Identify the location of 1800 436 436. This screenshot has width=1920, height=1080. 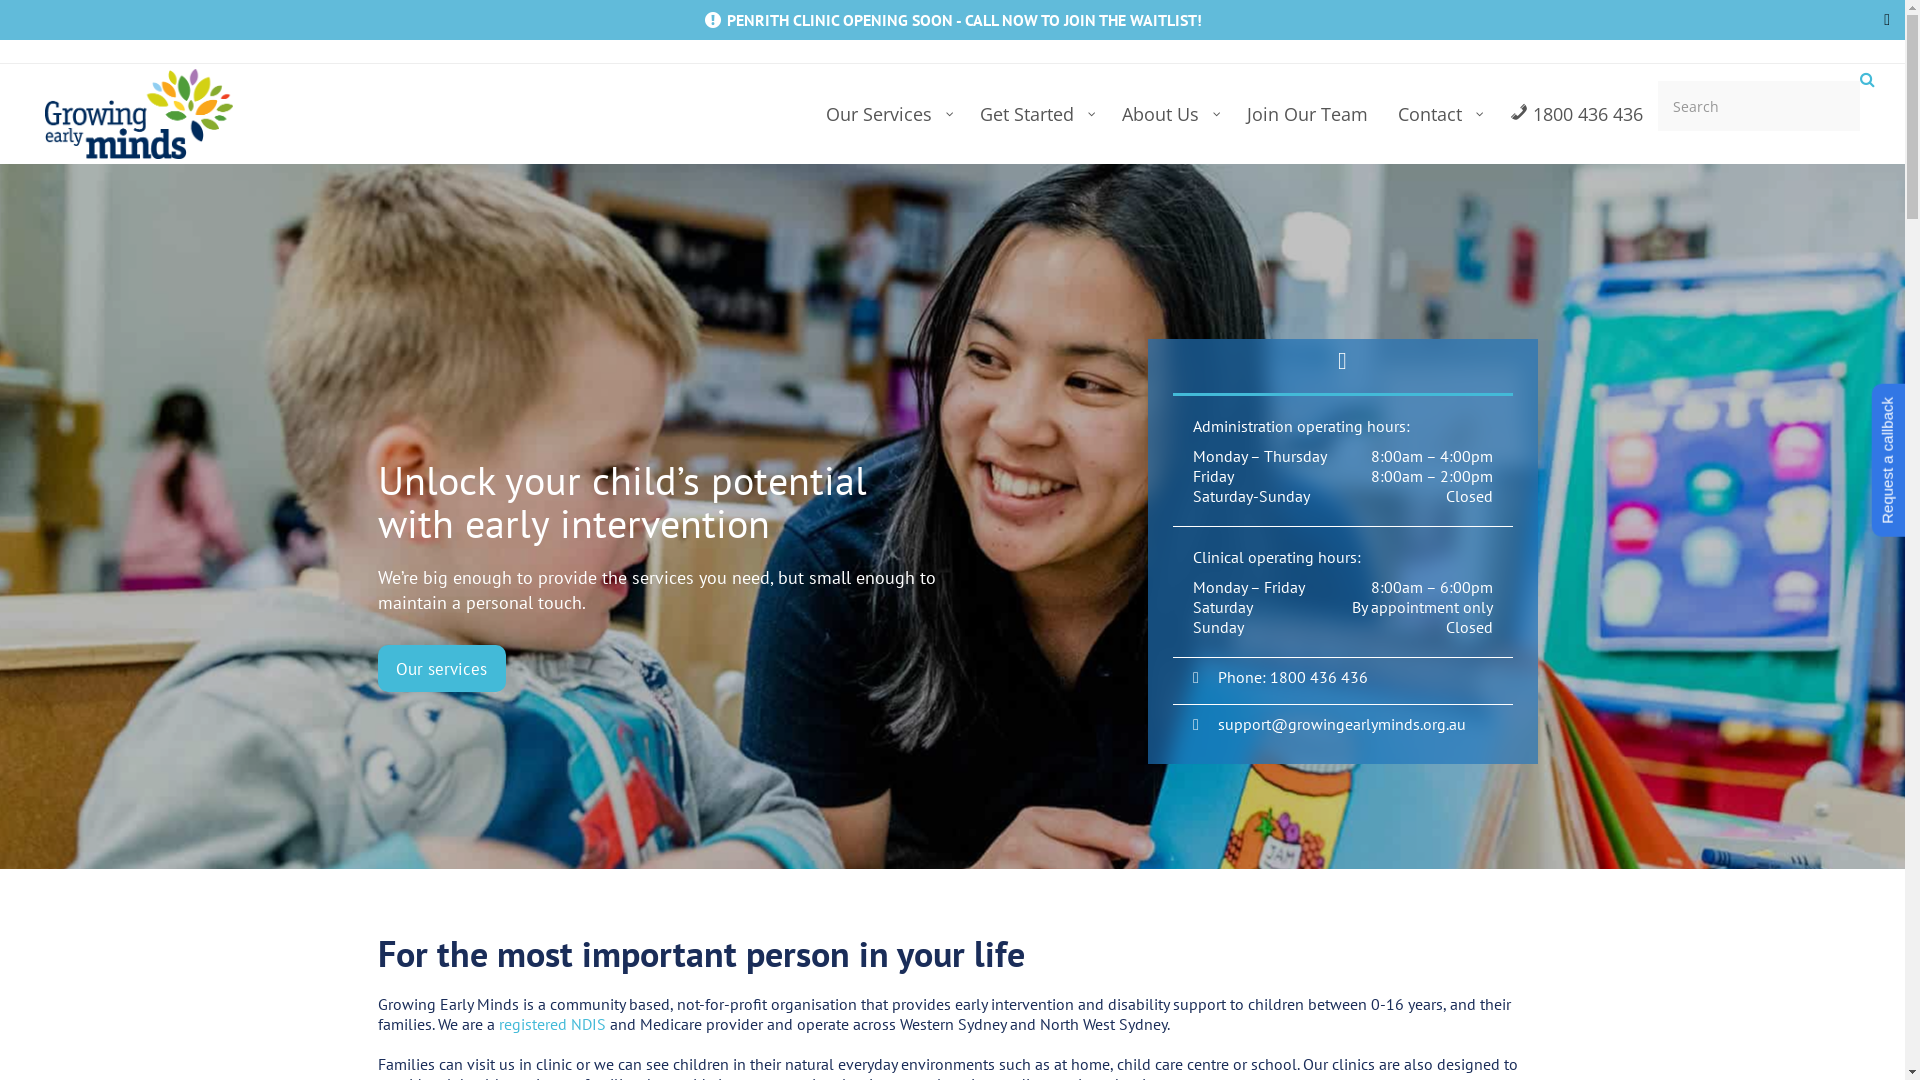
(1318, 677).